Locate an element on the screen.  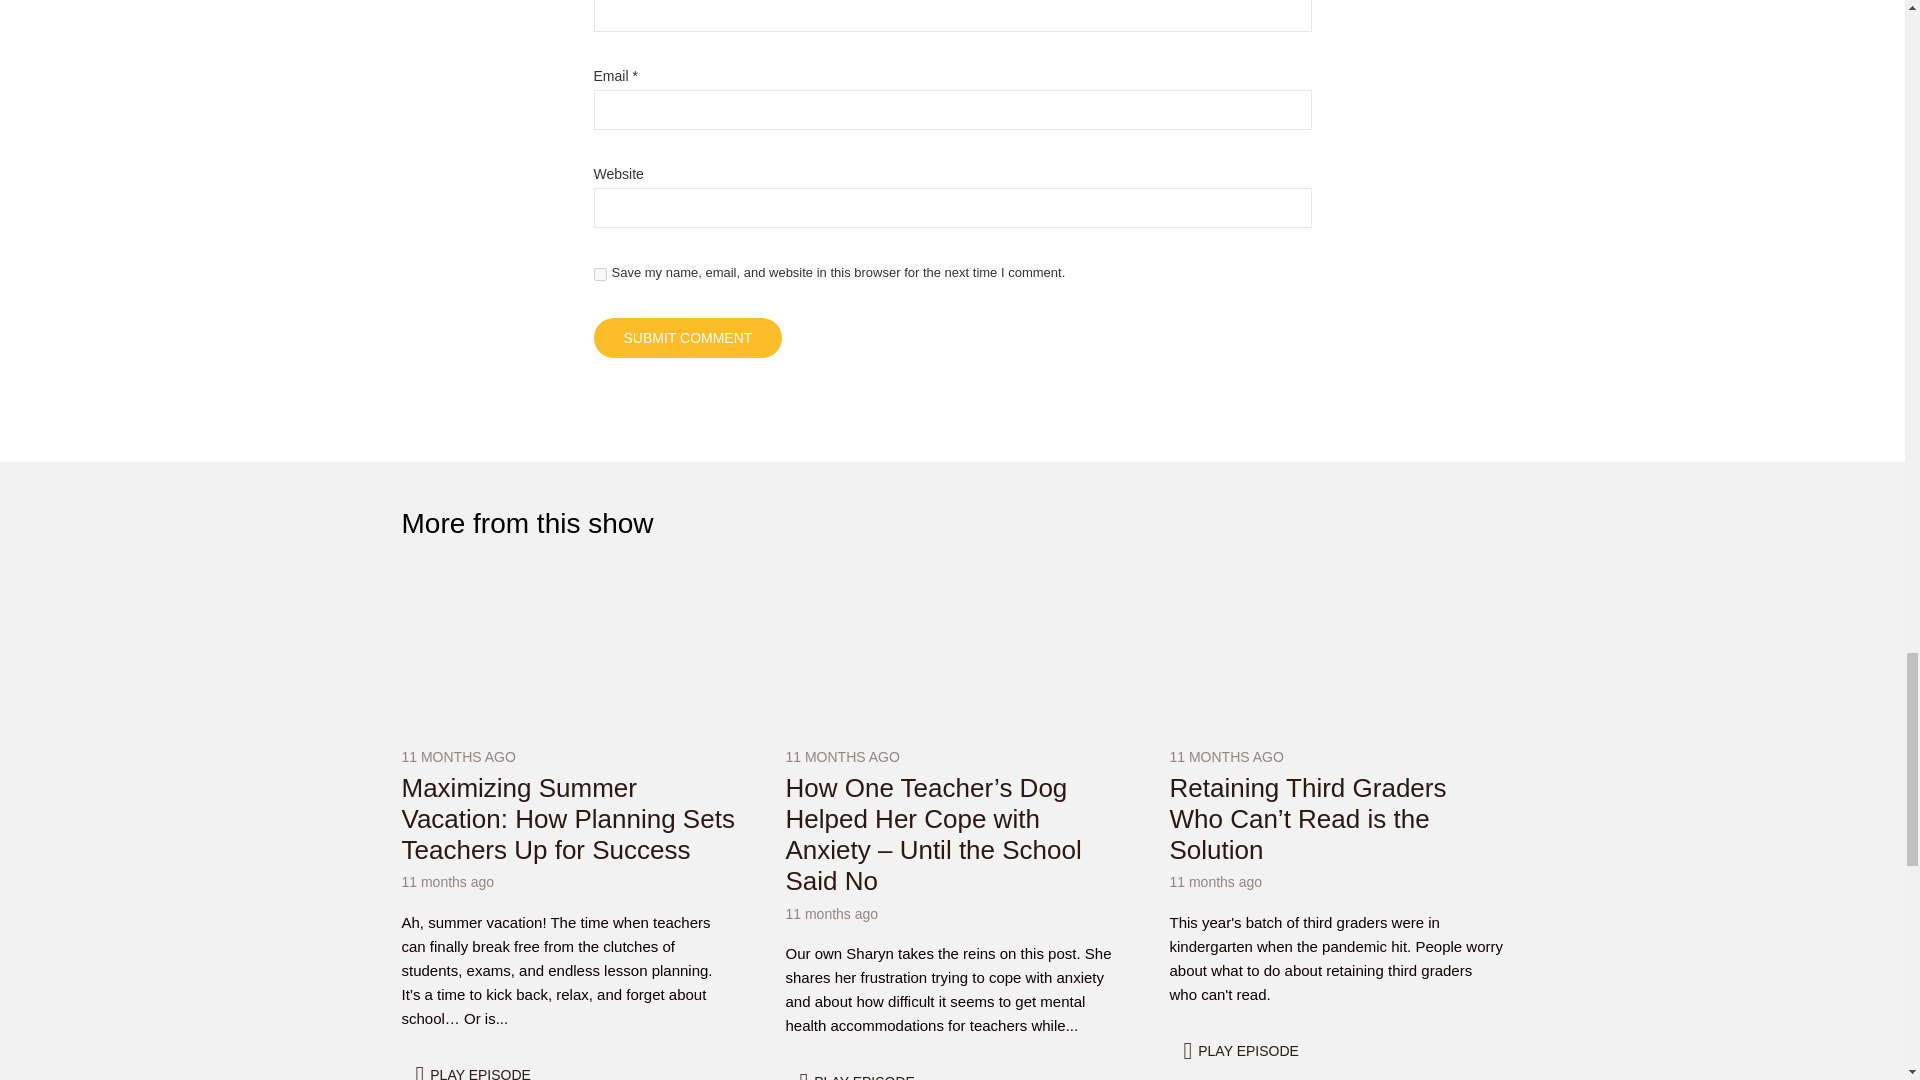
Submit Comment is located at coordinates (688, 337).